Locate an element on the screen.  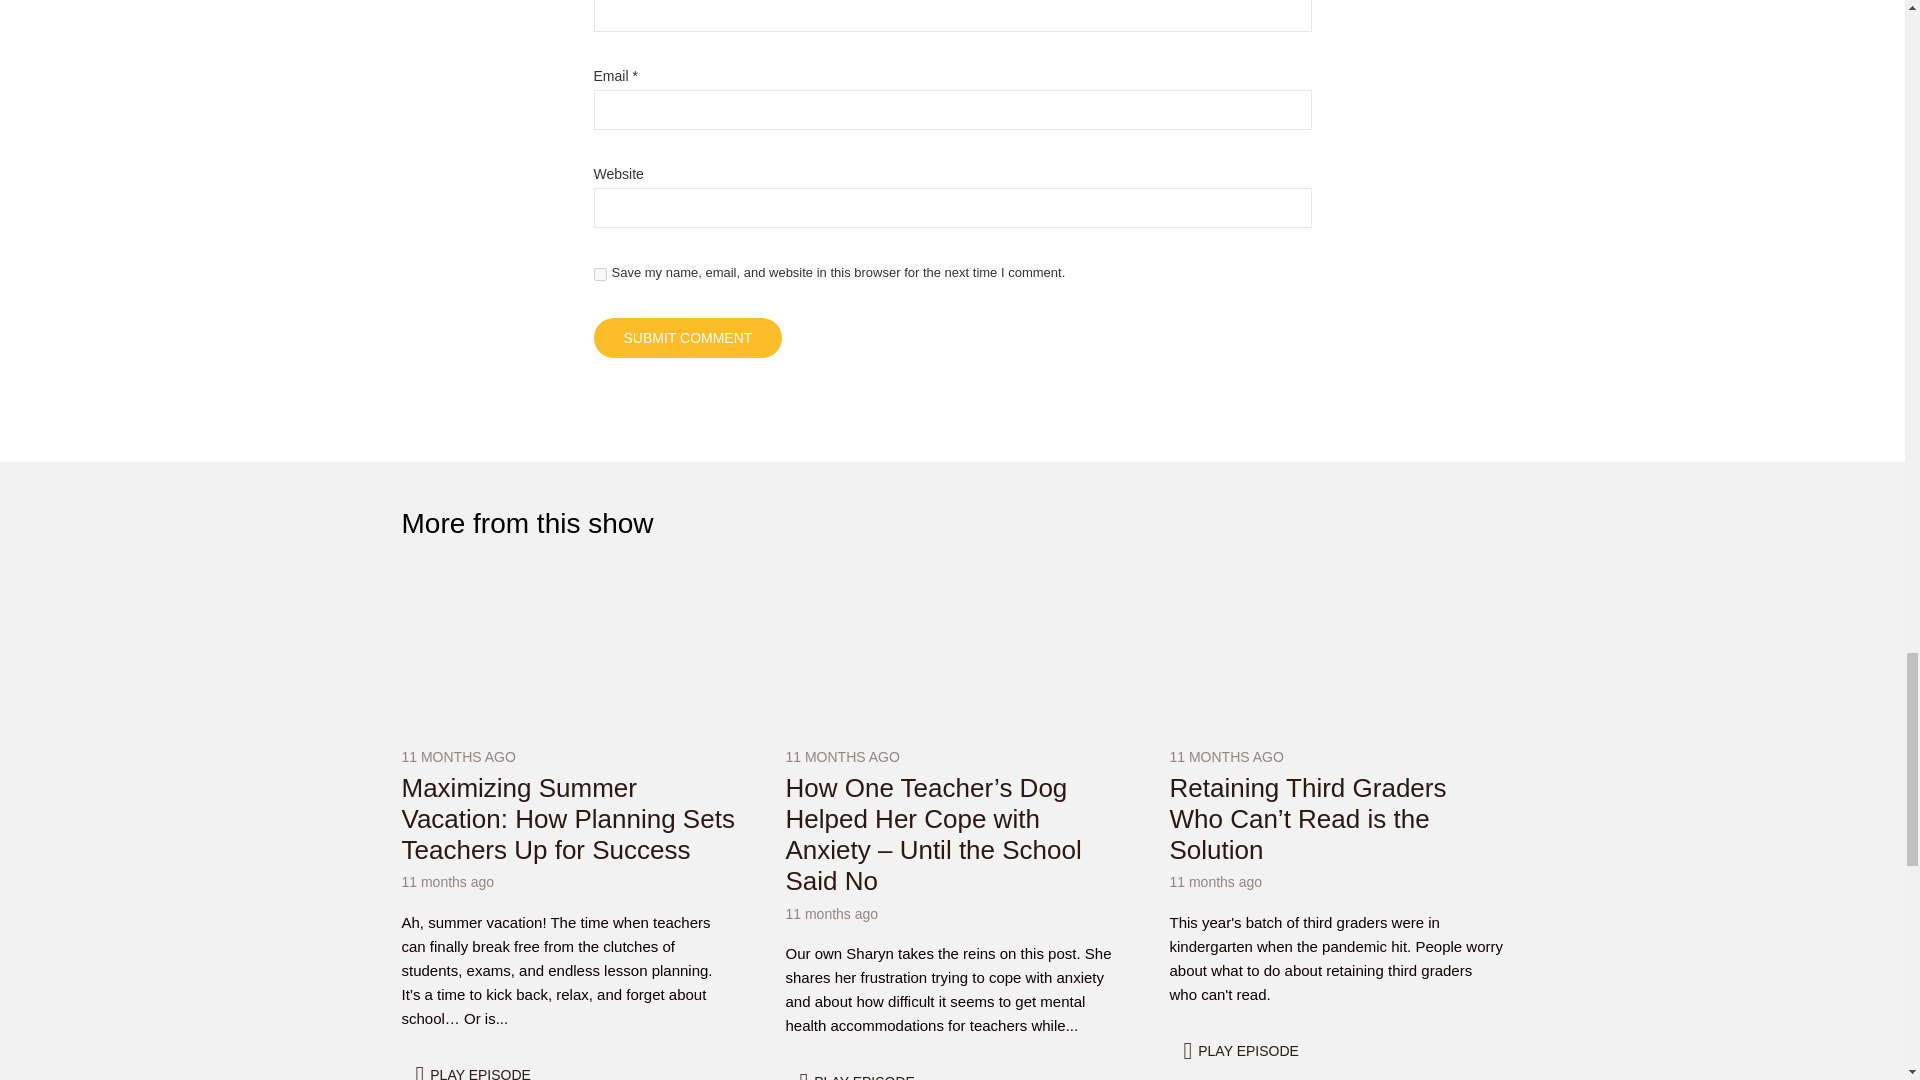
Submit Comment is located at coordinates (688, 337).